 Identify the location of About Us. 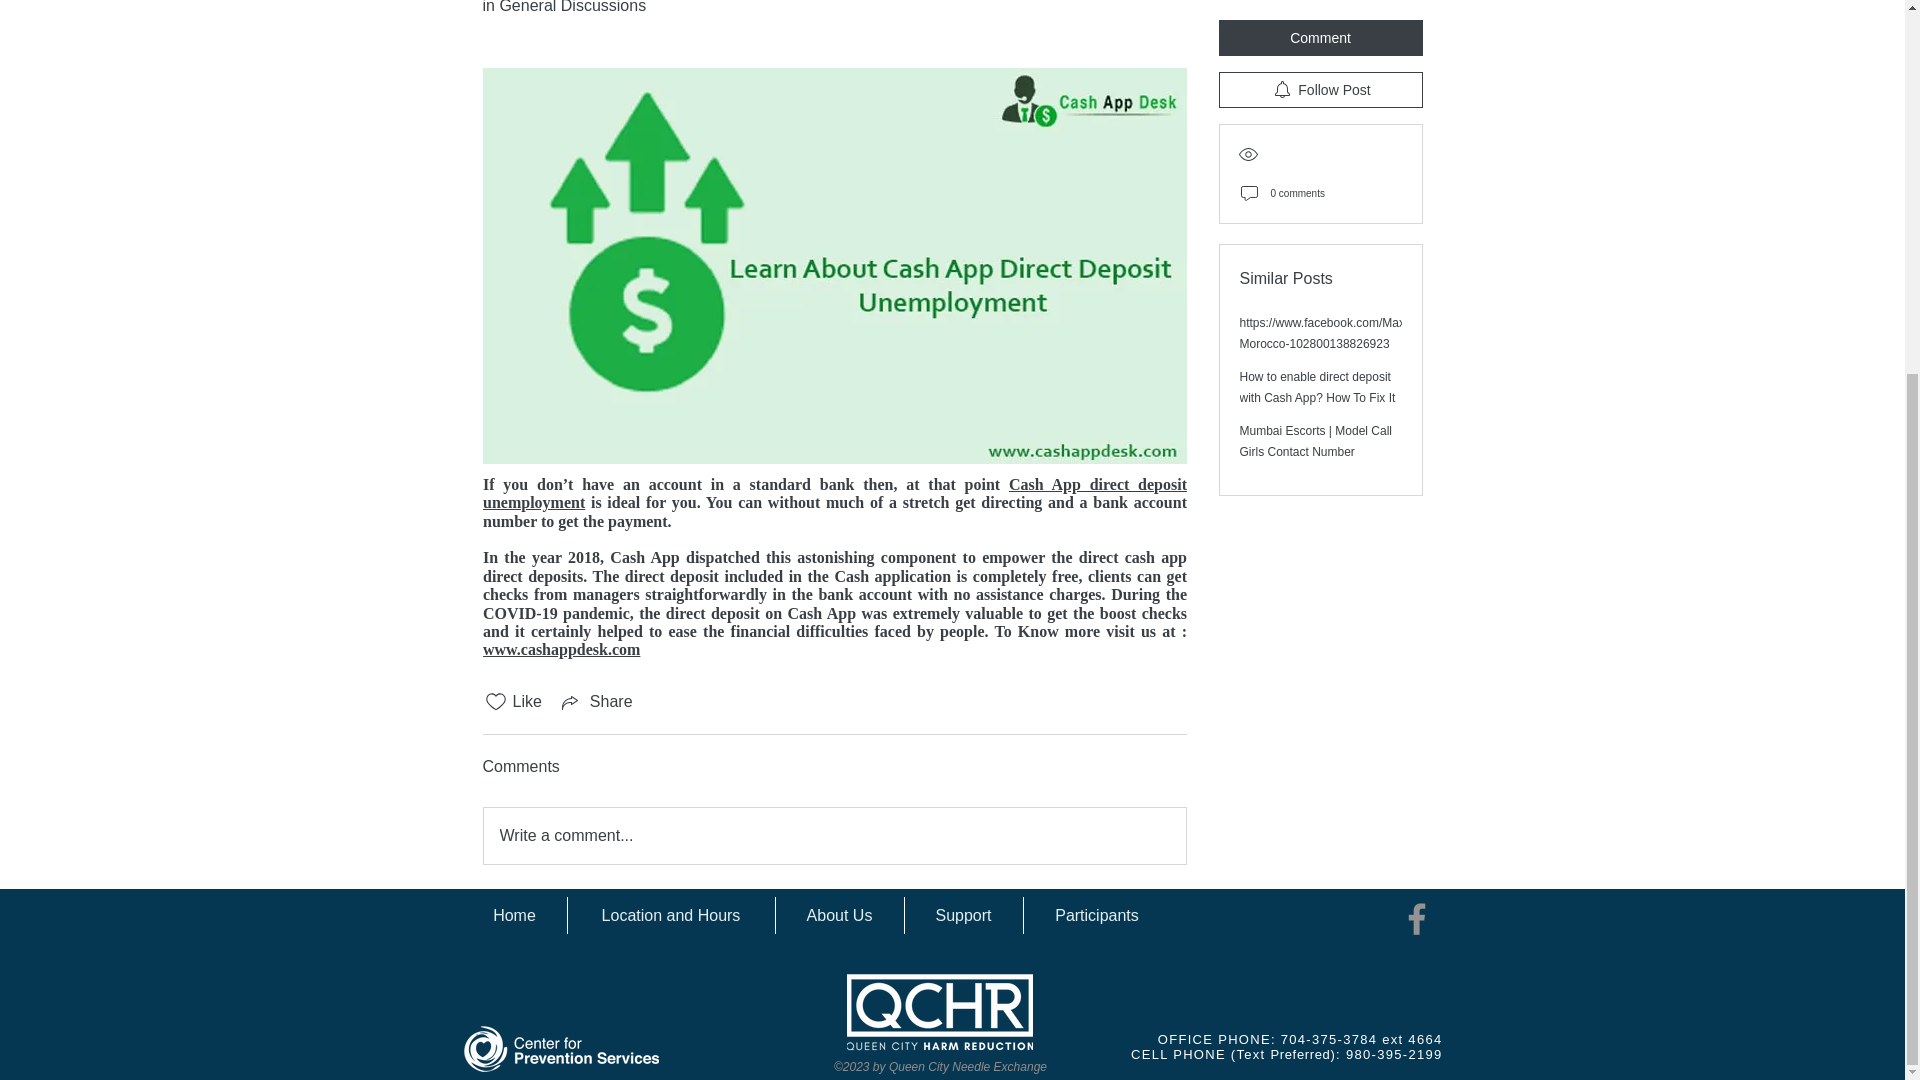
(840, 916).